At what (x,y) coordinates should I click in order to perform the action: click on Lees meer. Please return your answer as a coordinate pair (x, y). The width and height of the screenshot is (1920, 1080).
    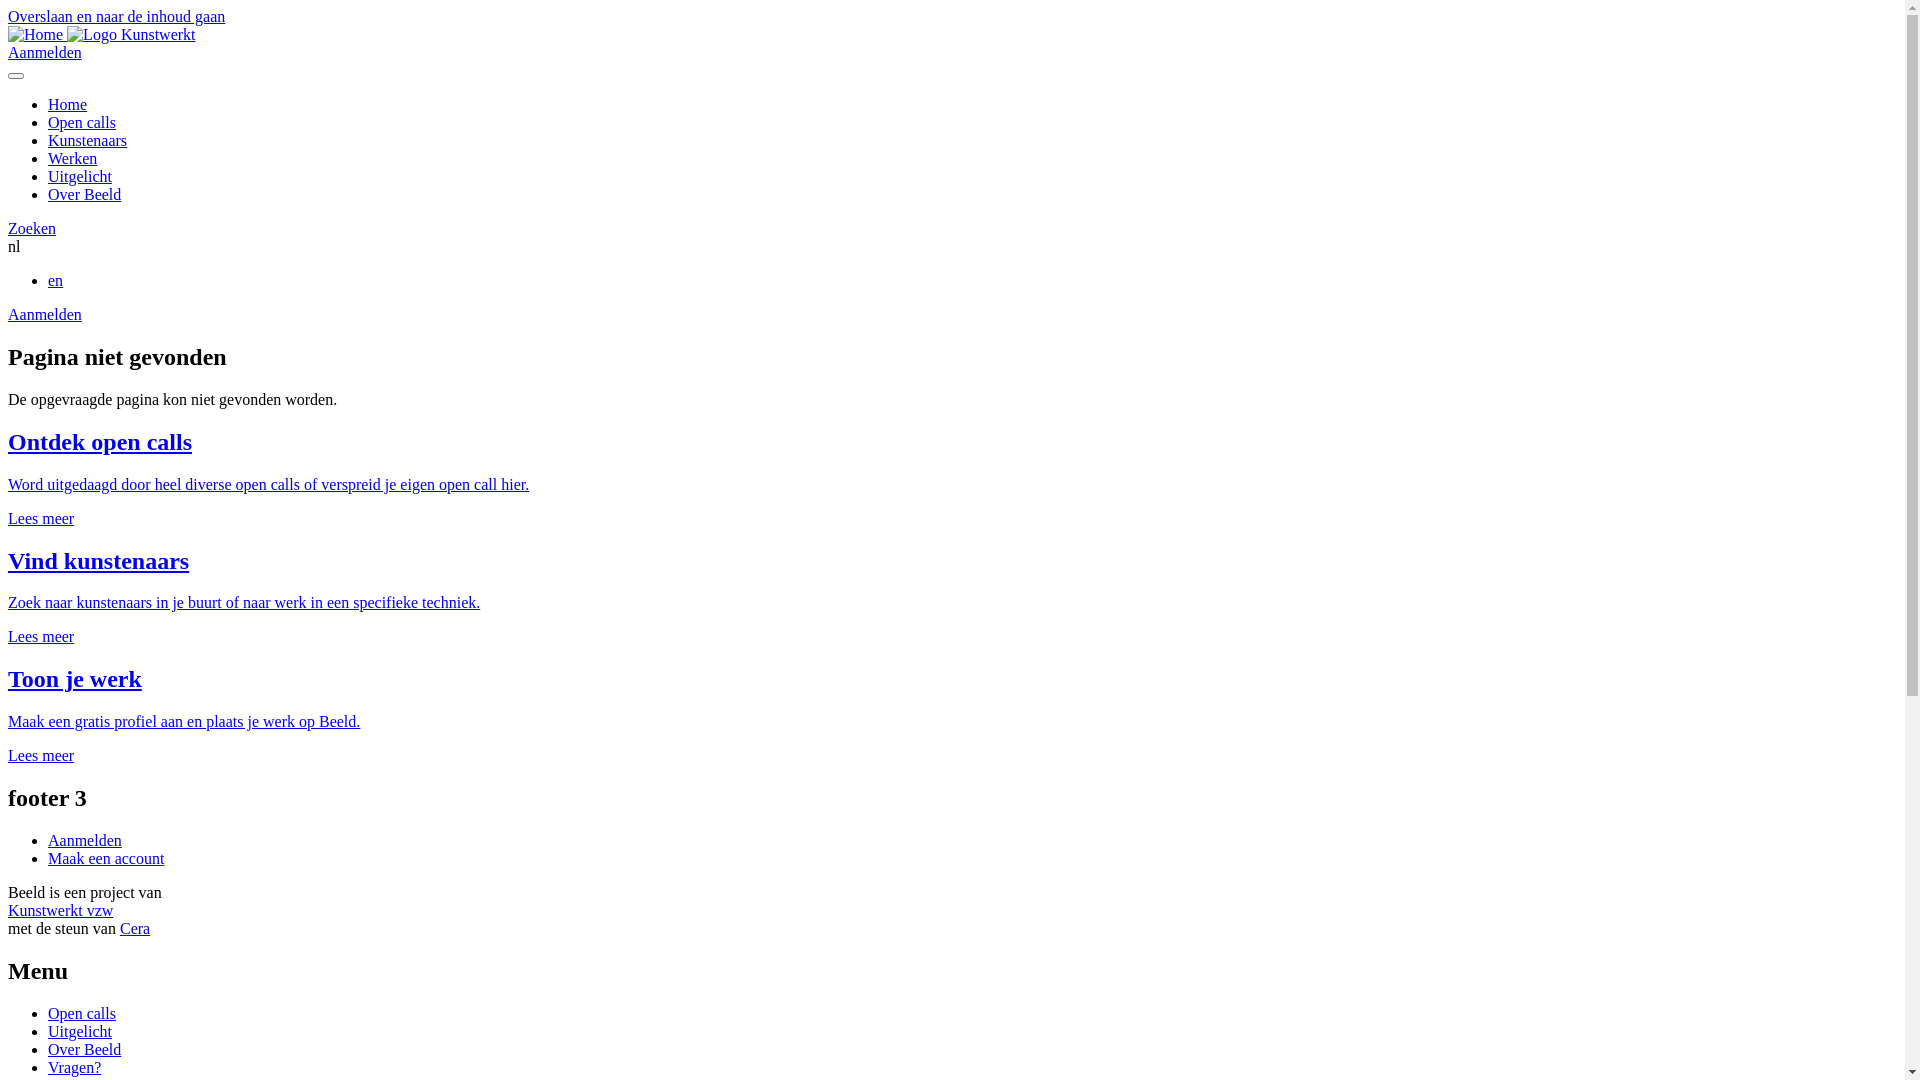
    Looking at the image, I should click on (41, 756).